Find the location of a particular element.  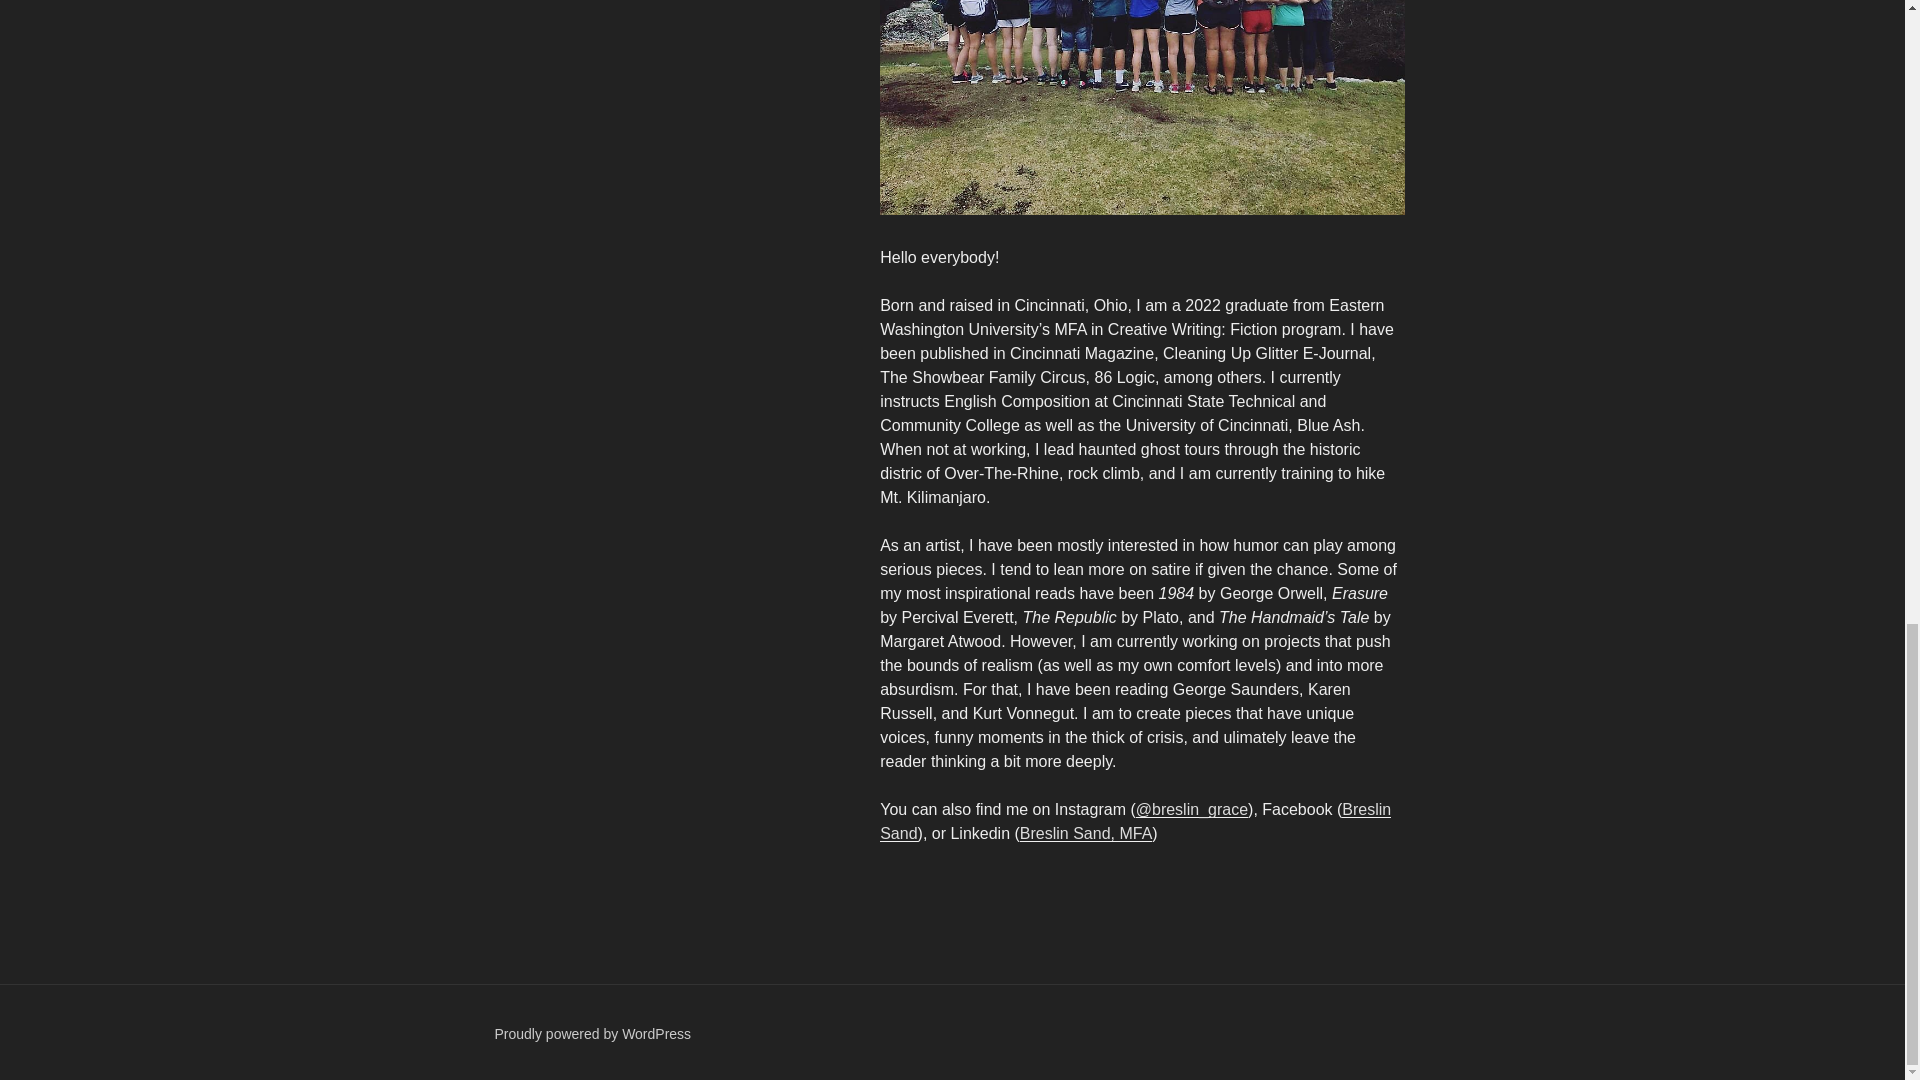

Breslin Sand is located at coordinates (1134, 822).